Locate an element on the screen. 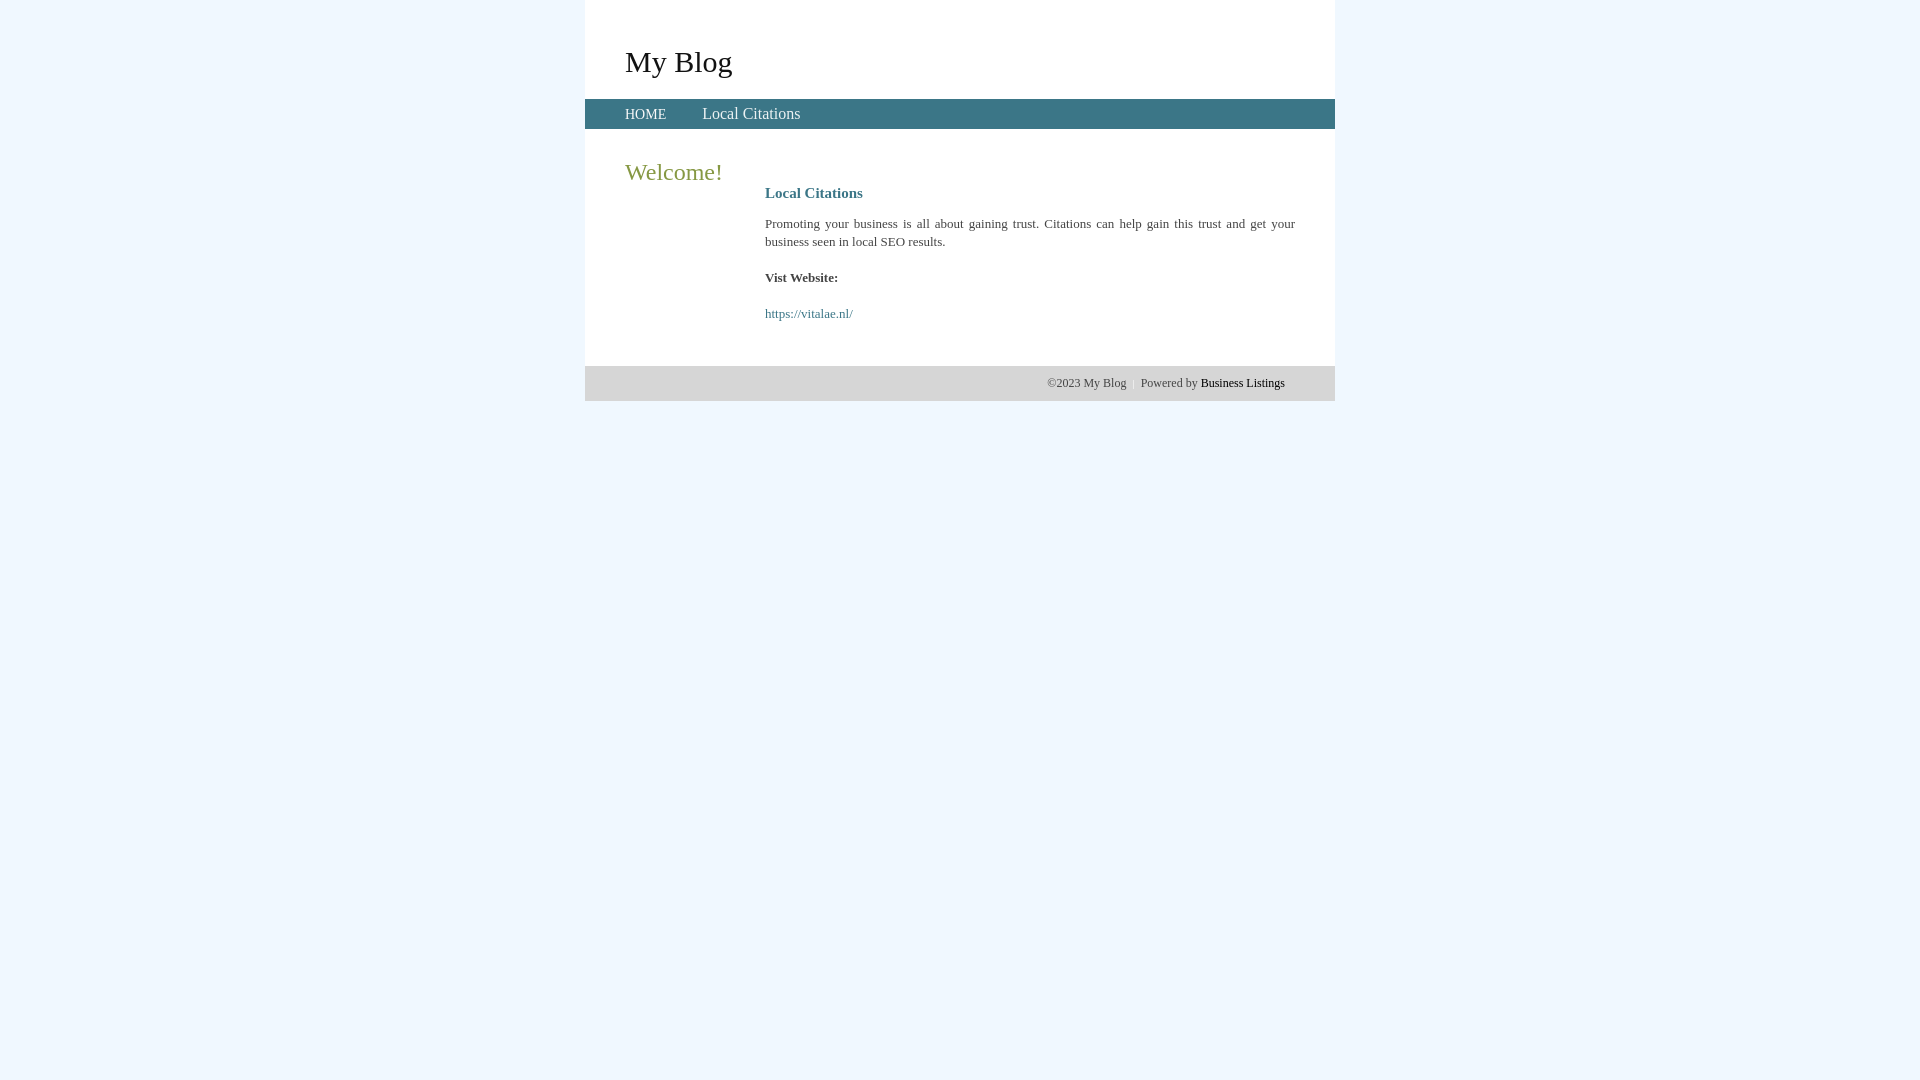 Image resolution: width=1920 pixels, height=1080 pixels. https://vitalae.nl/ is located at coordinates (809, 314).